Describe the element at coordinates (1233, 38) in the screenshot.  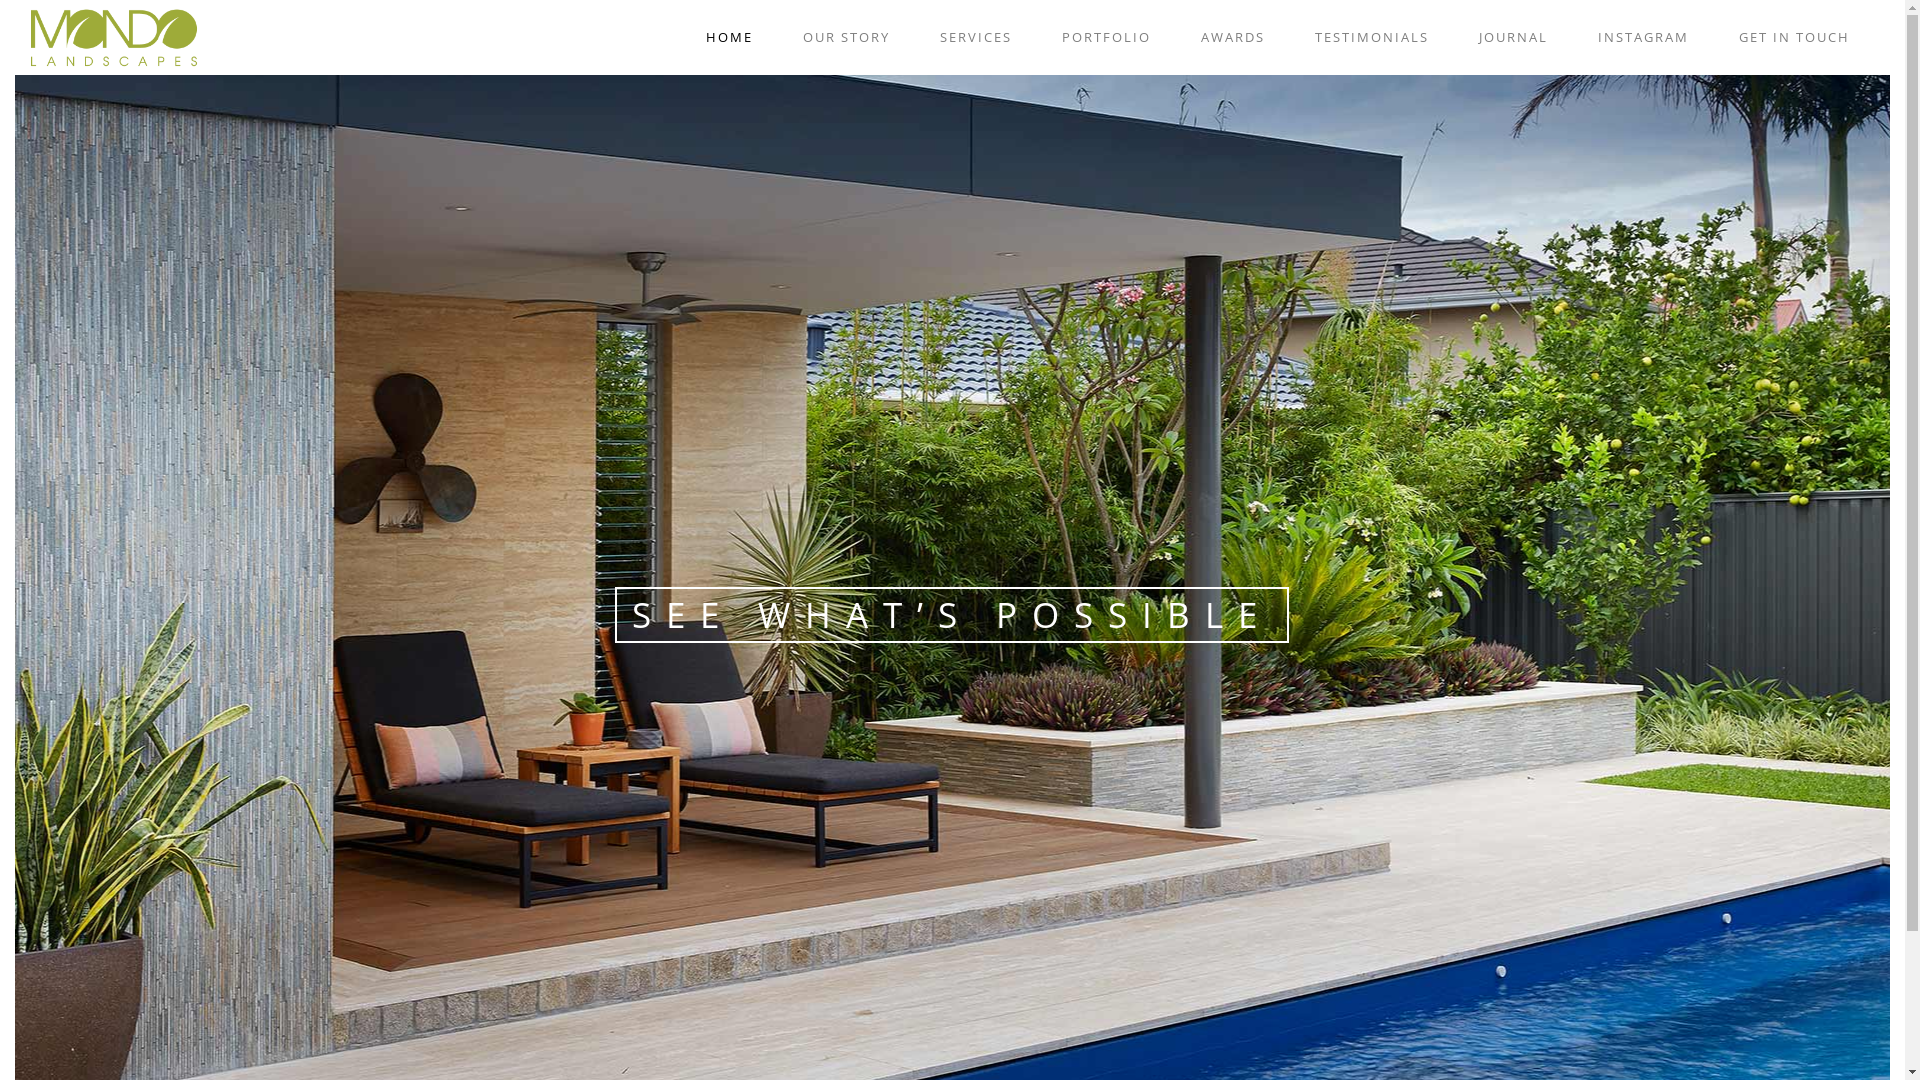
I see `AWARDS` at that location.